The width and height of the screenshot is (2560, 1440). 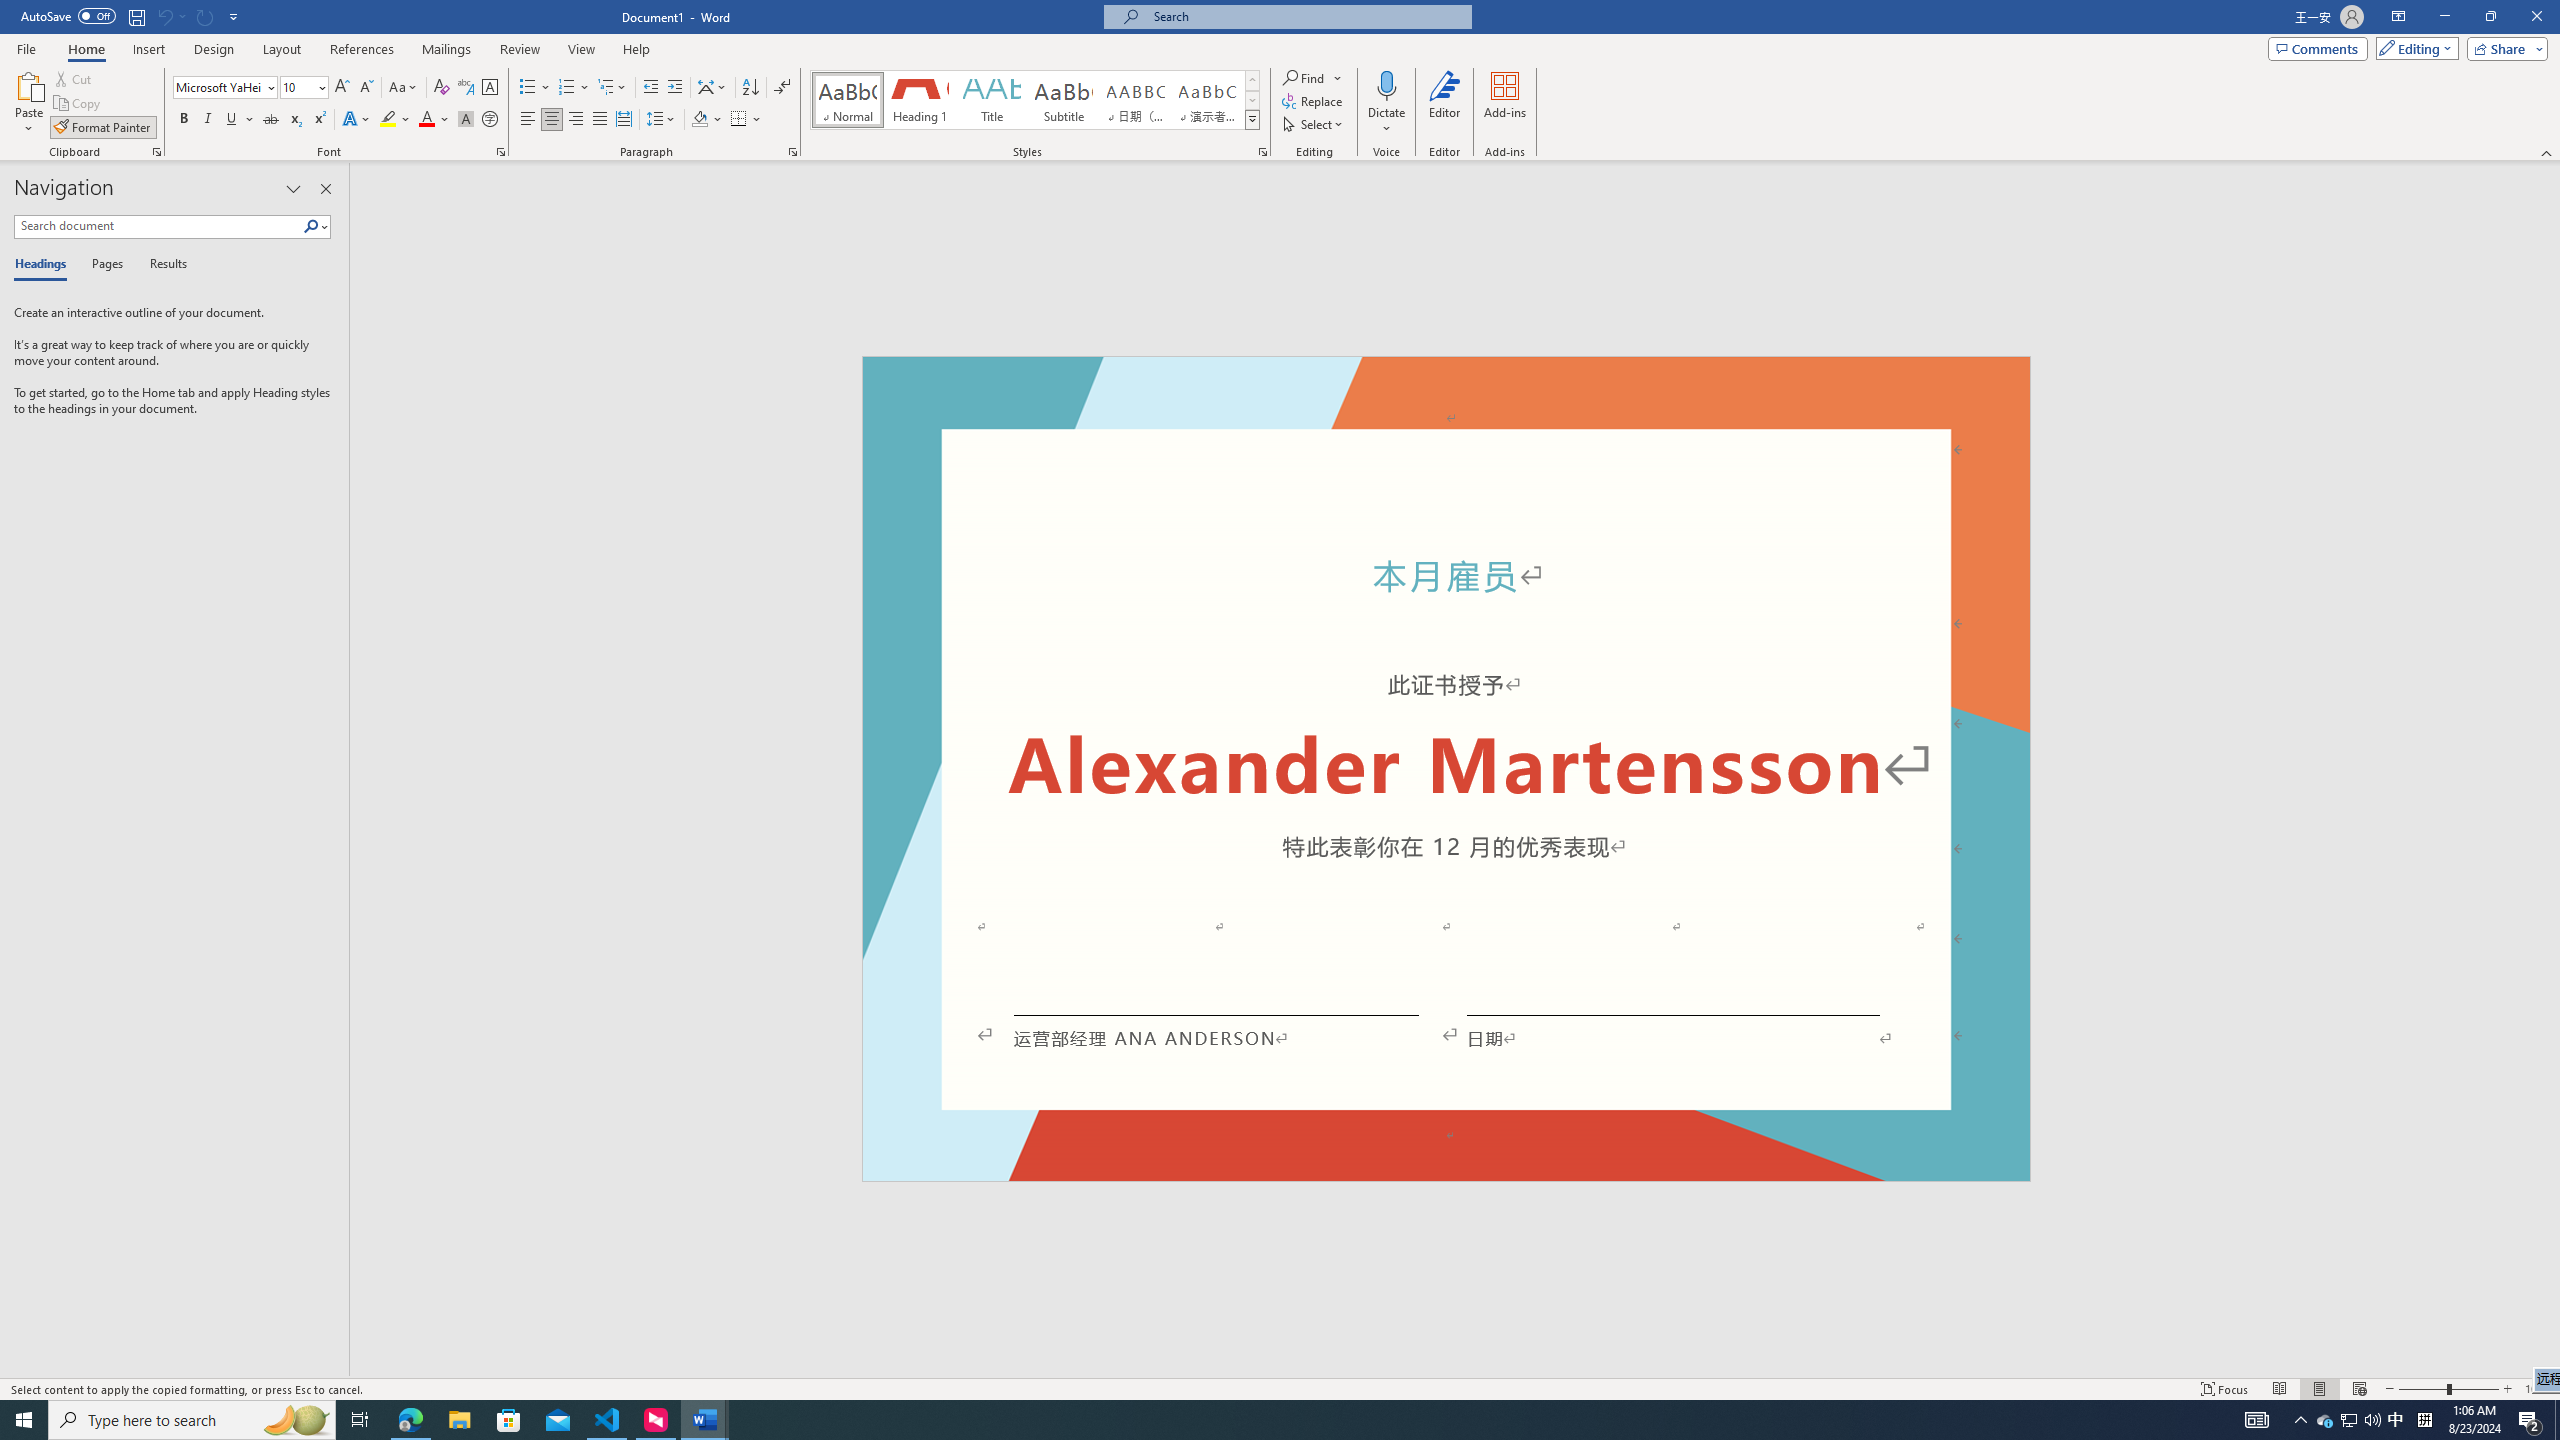 What do you see at coordinates (355, 120) in the screenshot?
I see `Text Effects and Typography` at bounding box center [355, 120].